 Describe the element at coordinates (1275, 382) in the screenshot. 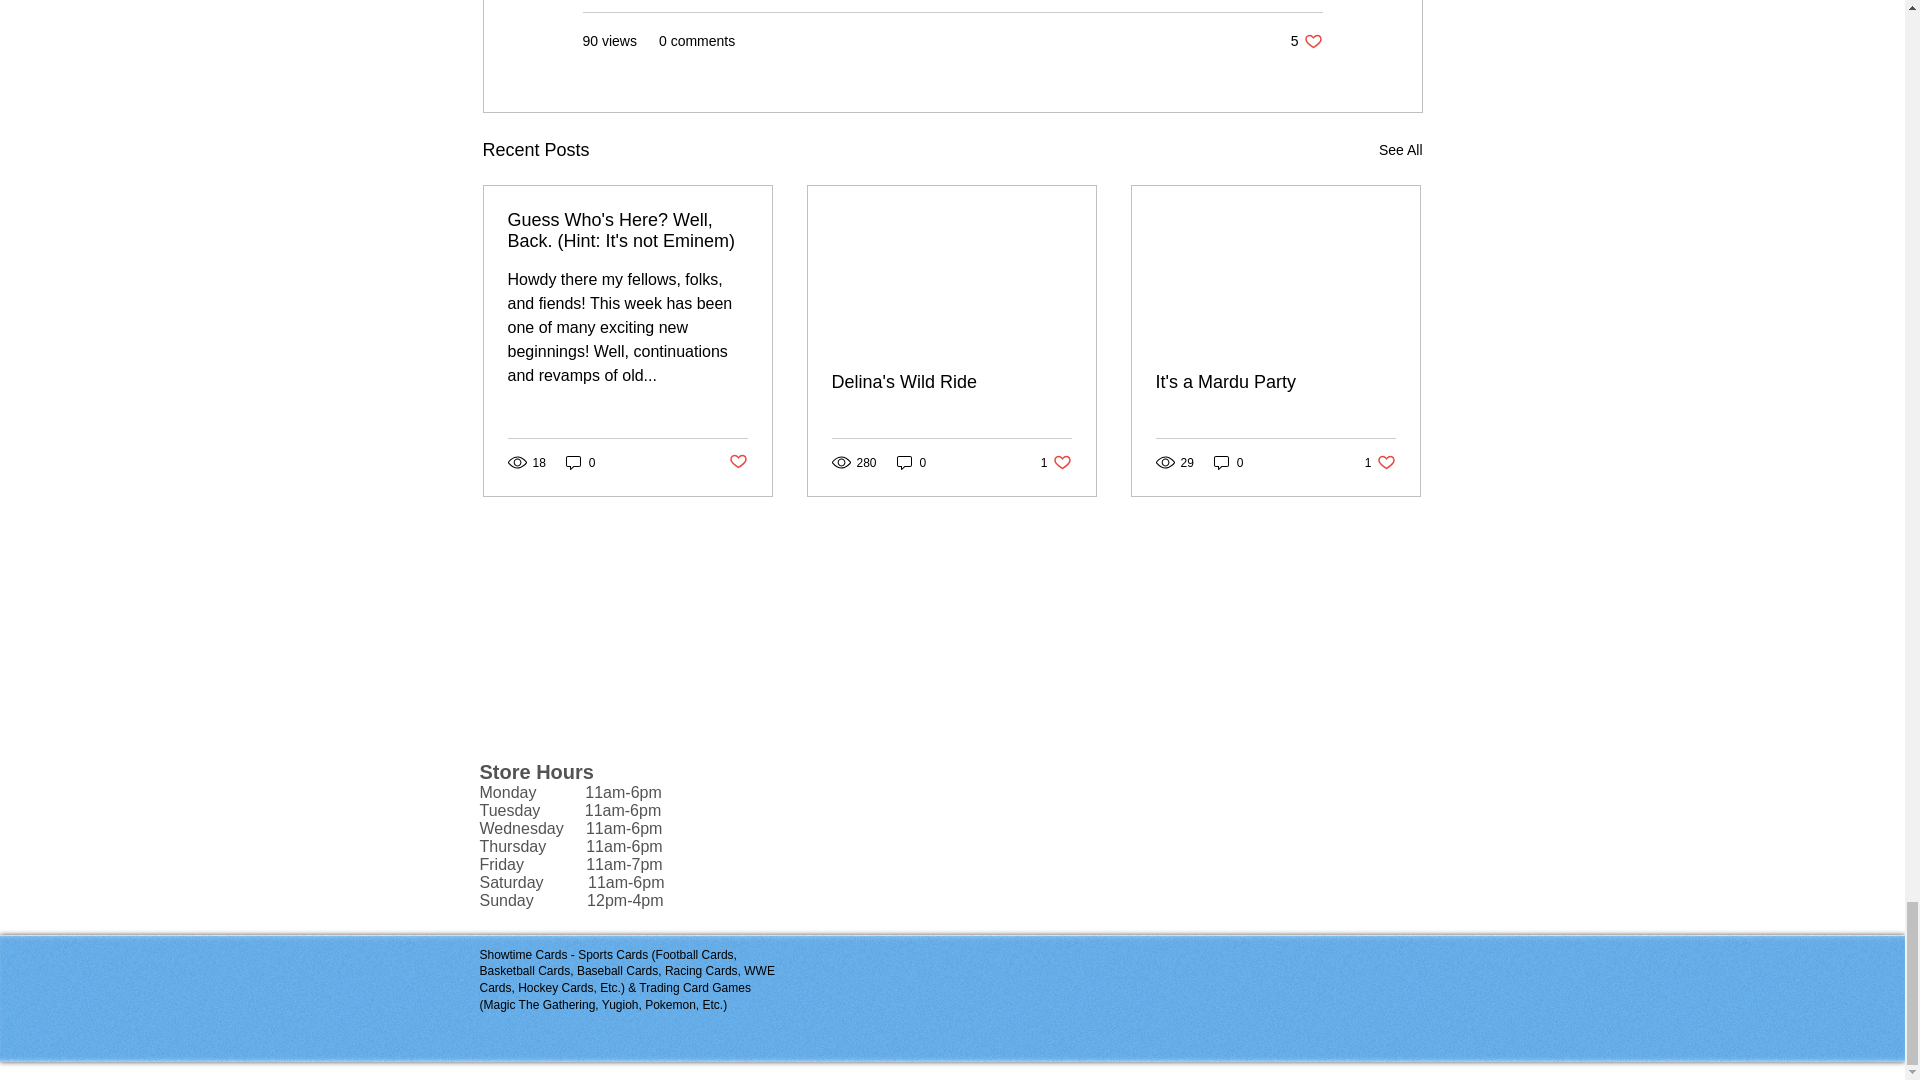

I see `It's a Mardu Party` at that location.